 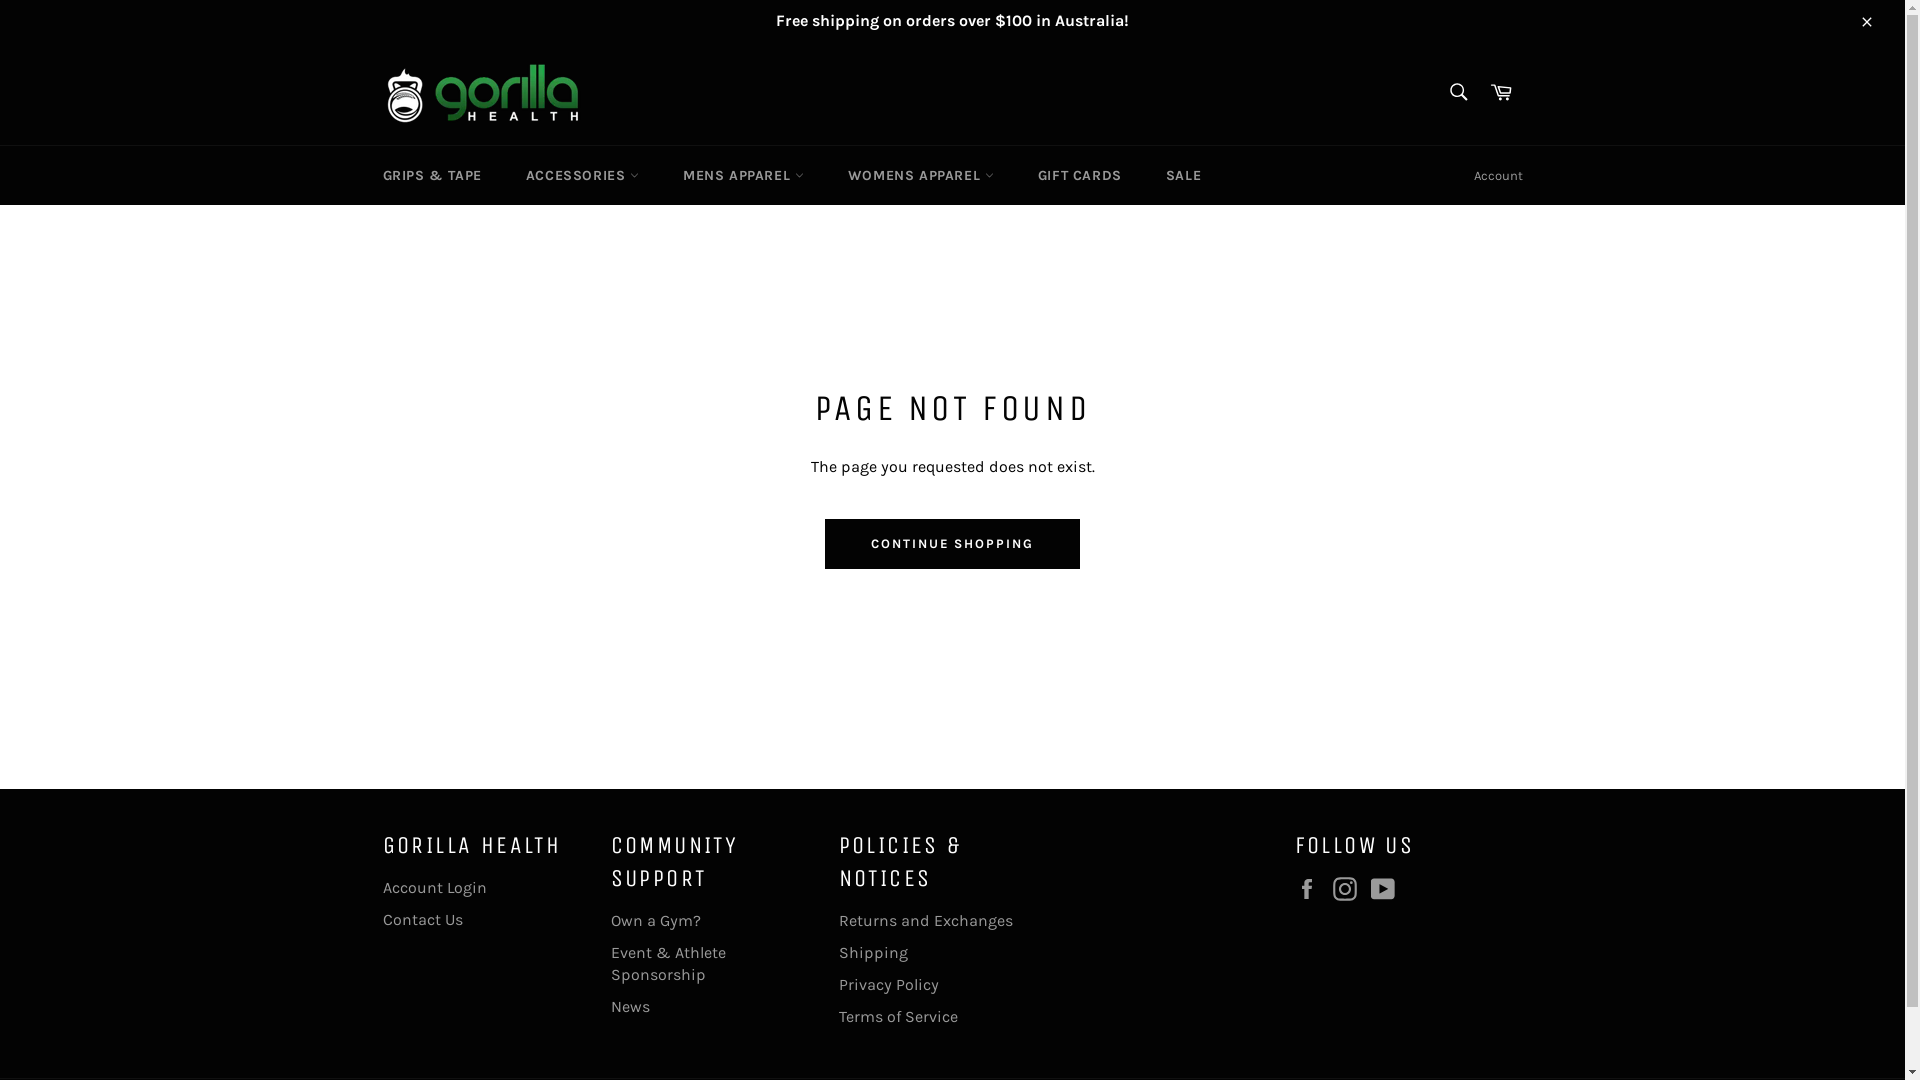 I want to click on Instagram, so click(x=1349, y=889).